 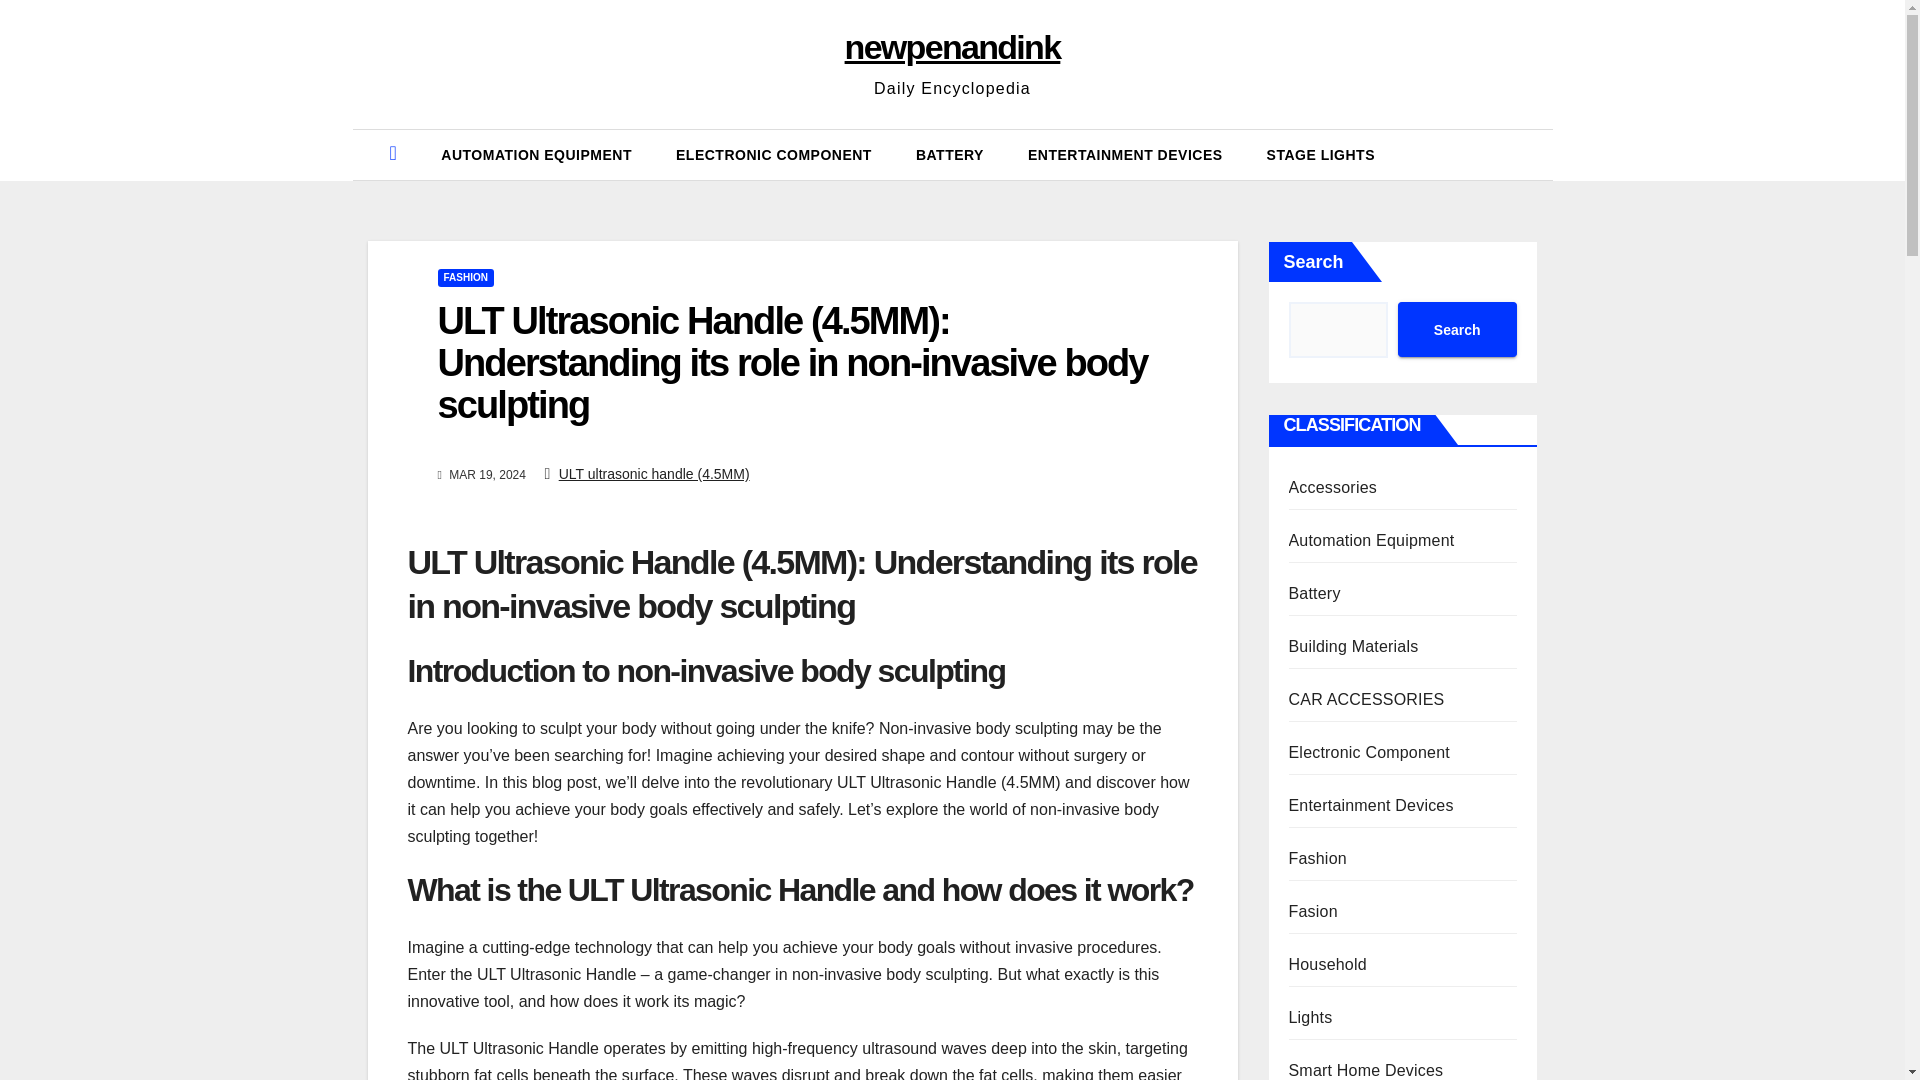 What do you see at coordinates (1312, 911) in the screenshot?
I see `Fasion` at bounding box center [1312, 911].